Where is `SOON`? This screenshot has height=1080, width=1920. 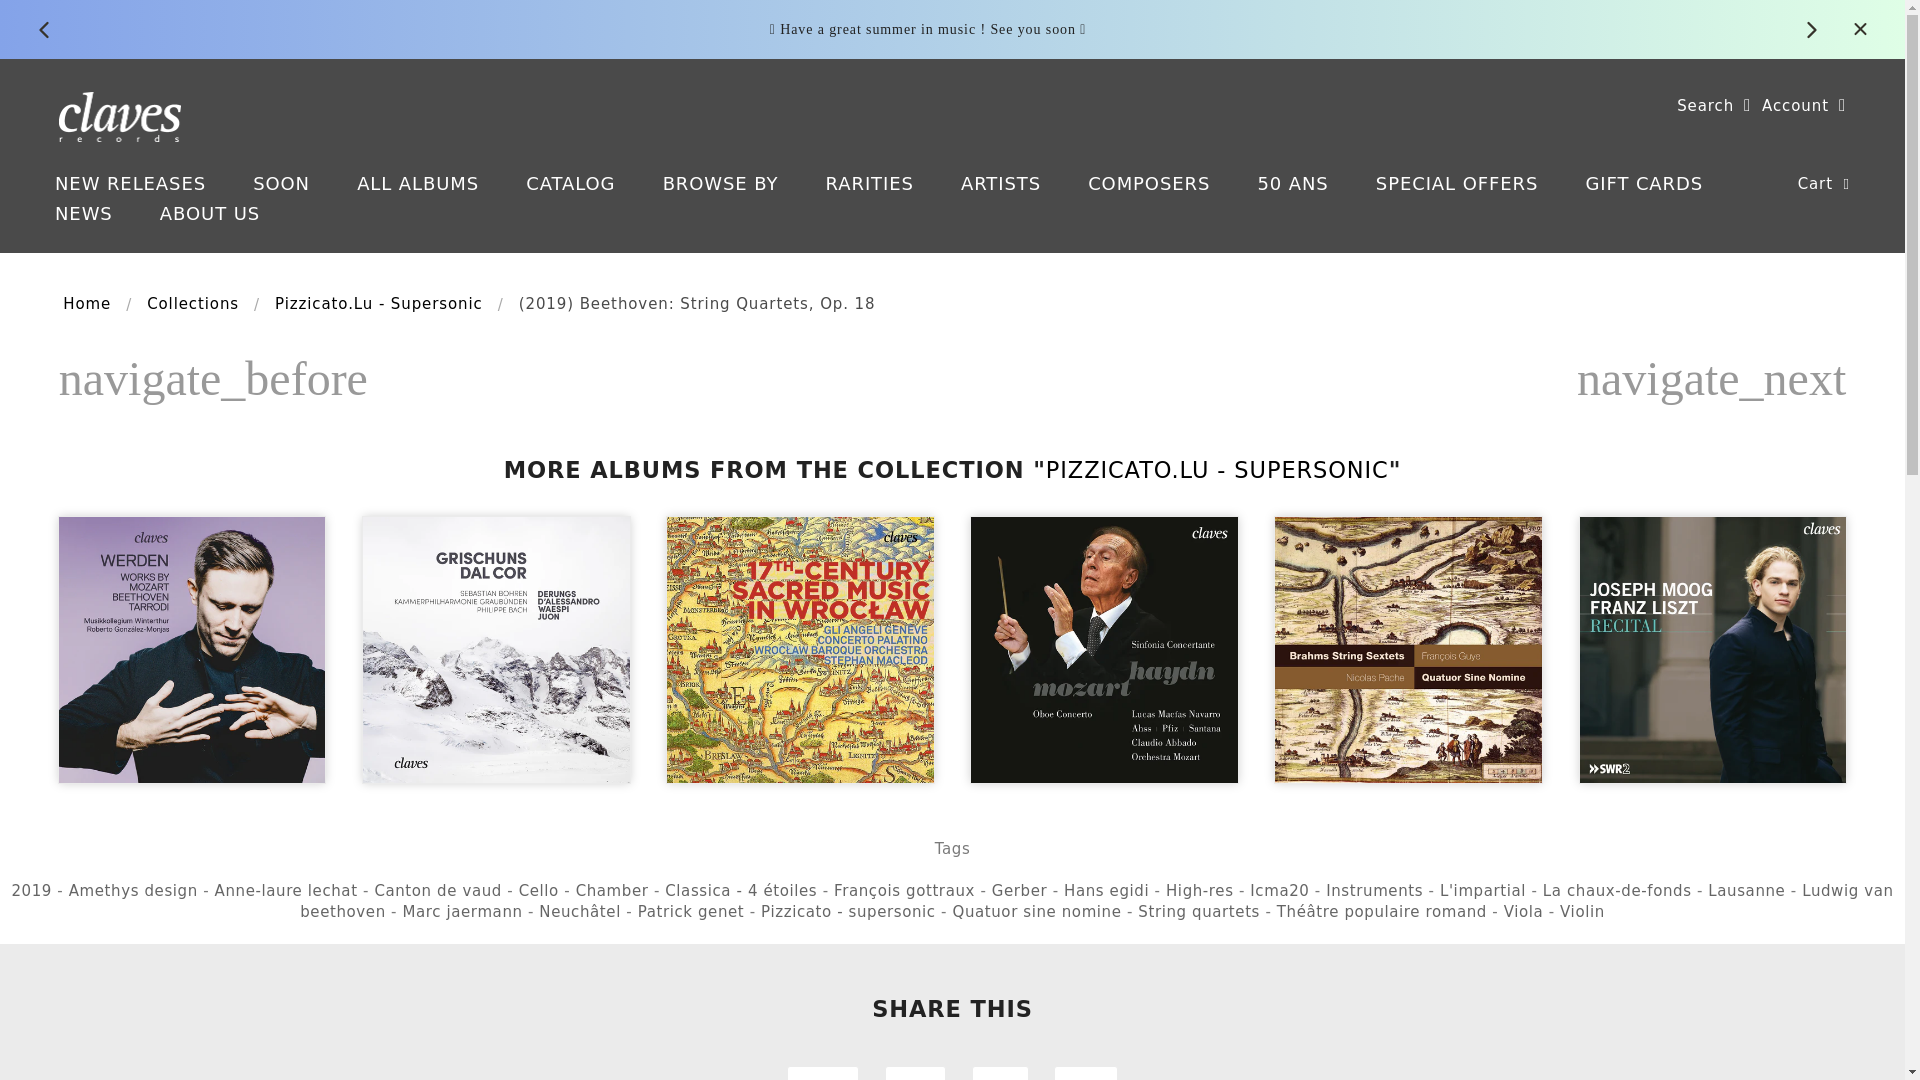
SOON is located at coordinates (281, 183).